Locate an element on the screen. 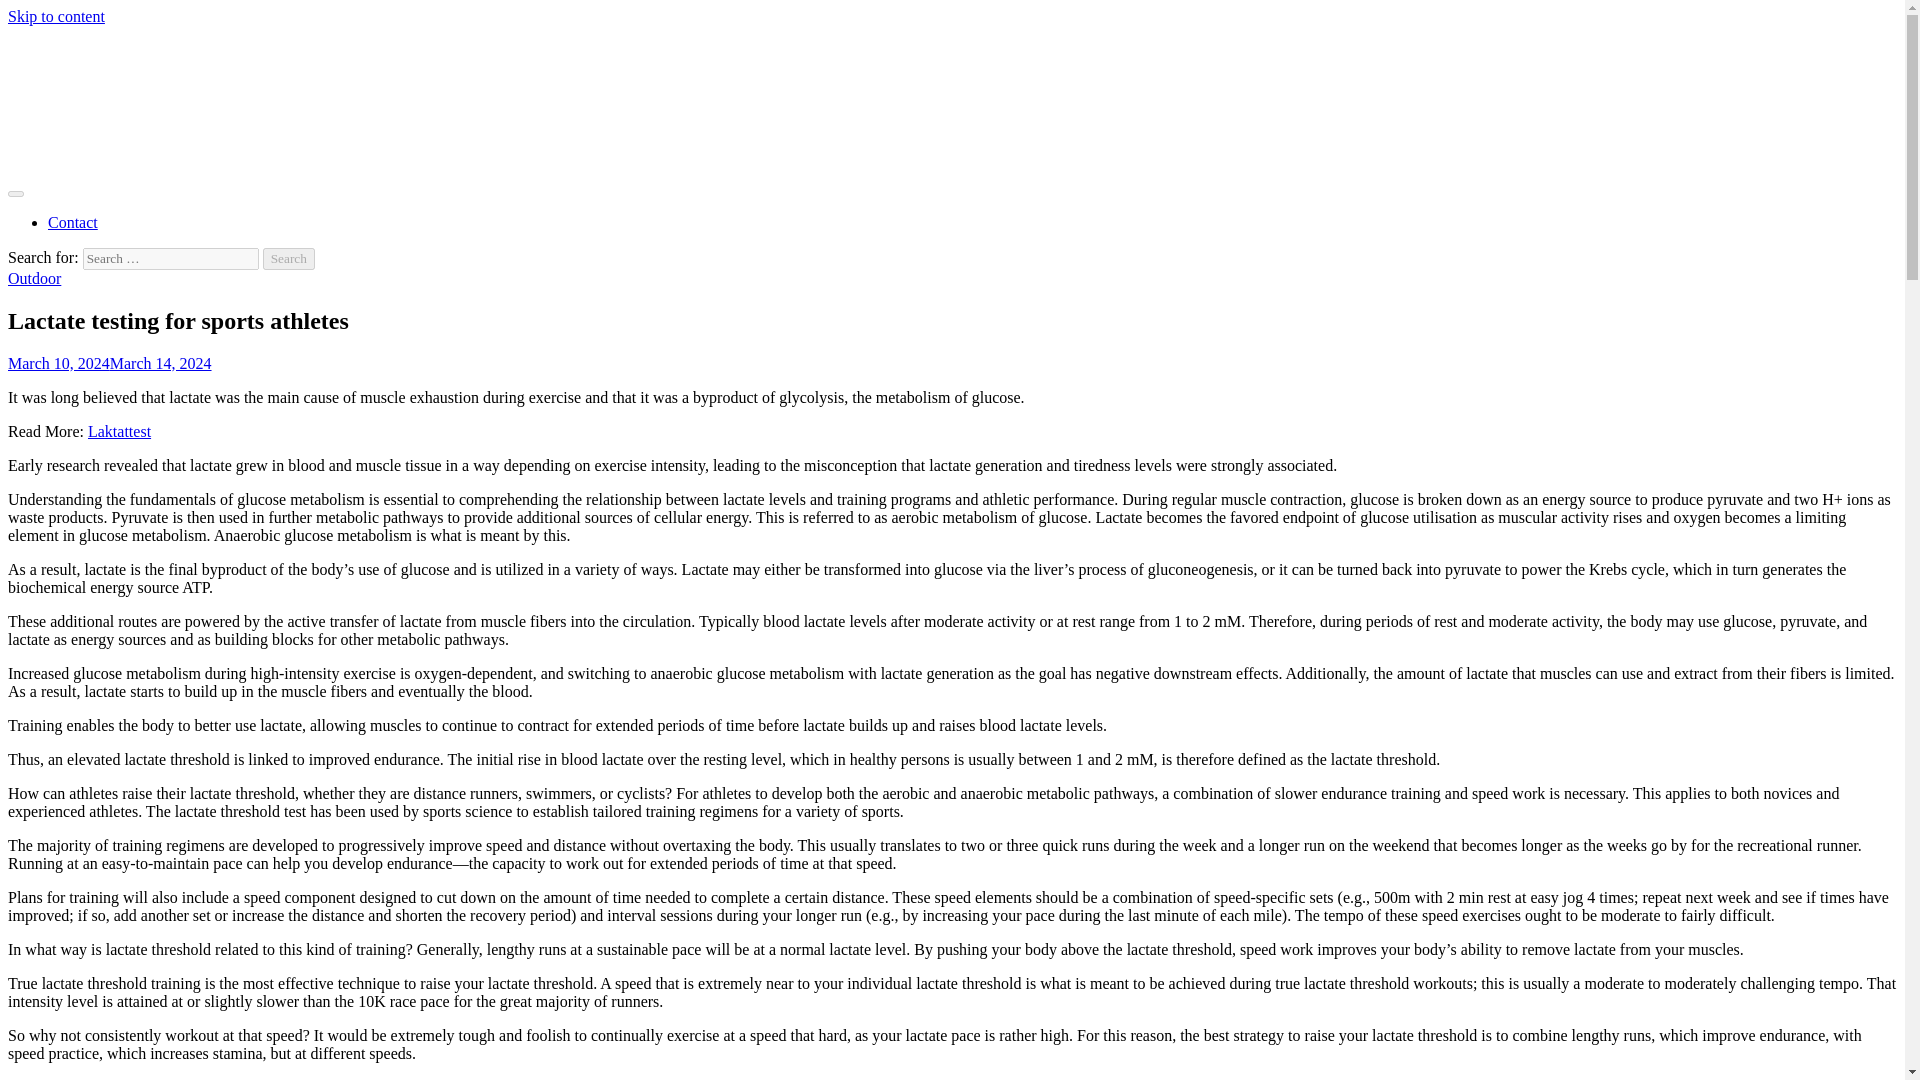 This screenshot has width=1920, height=1080. Skip to content is located at coordinates (56, 16).